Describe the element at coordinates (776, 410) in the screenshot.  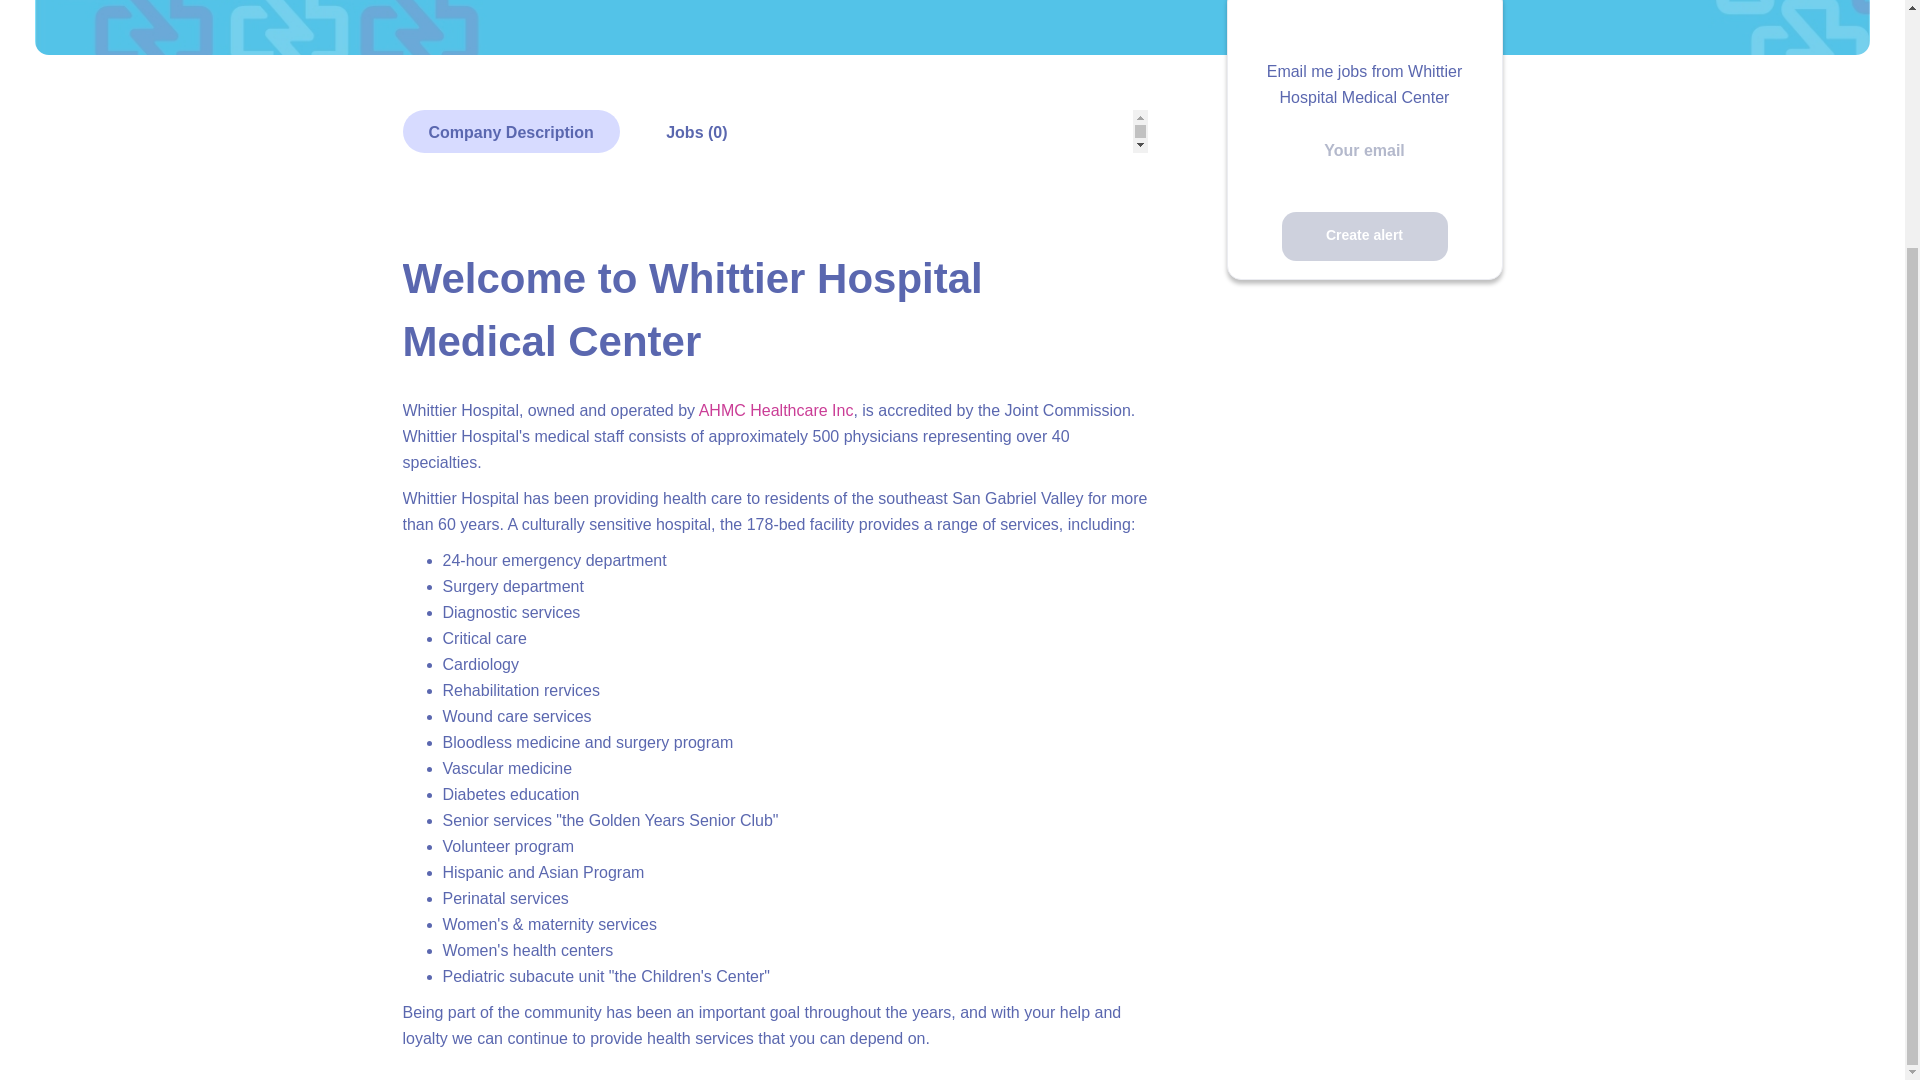
I see `AHMC Healthcare Inc` at that location.